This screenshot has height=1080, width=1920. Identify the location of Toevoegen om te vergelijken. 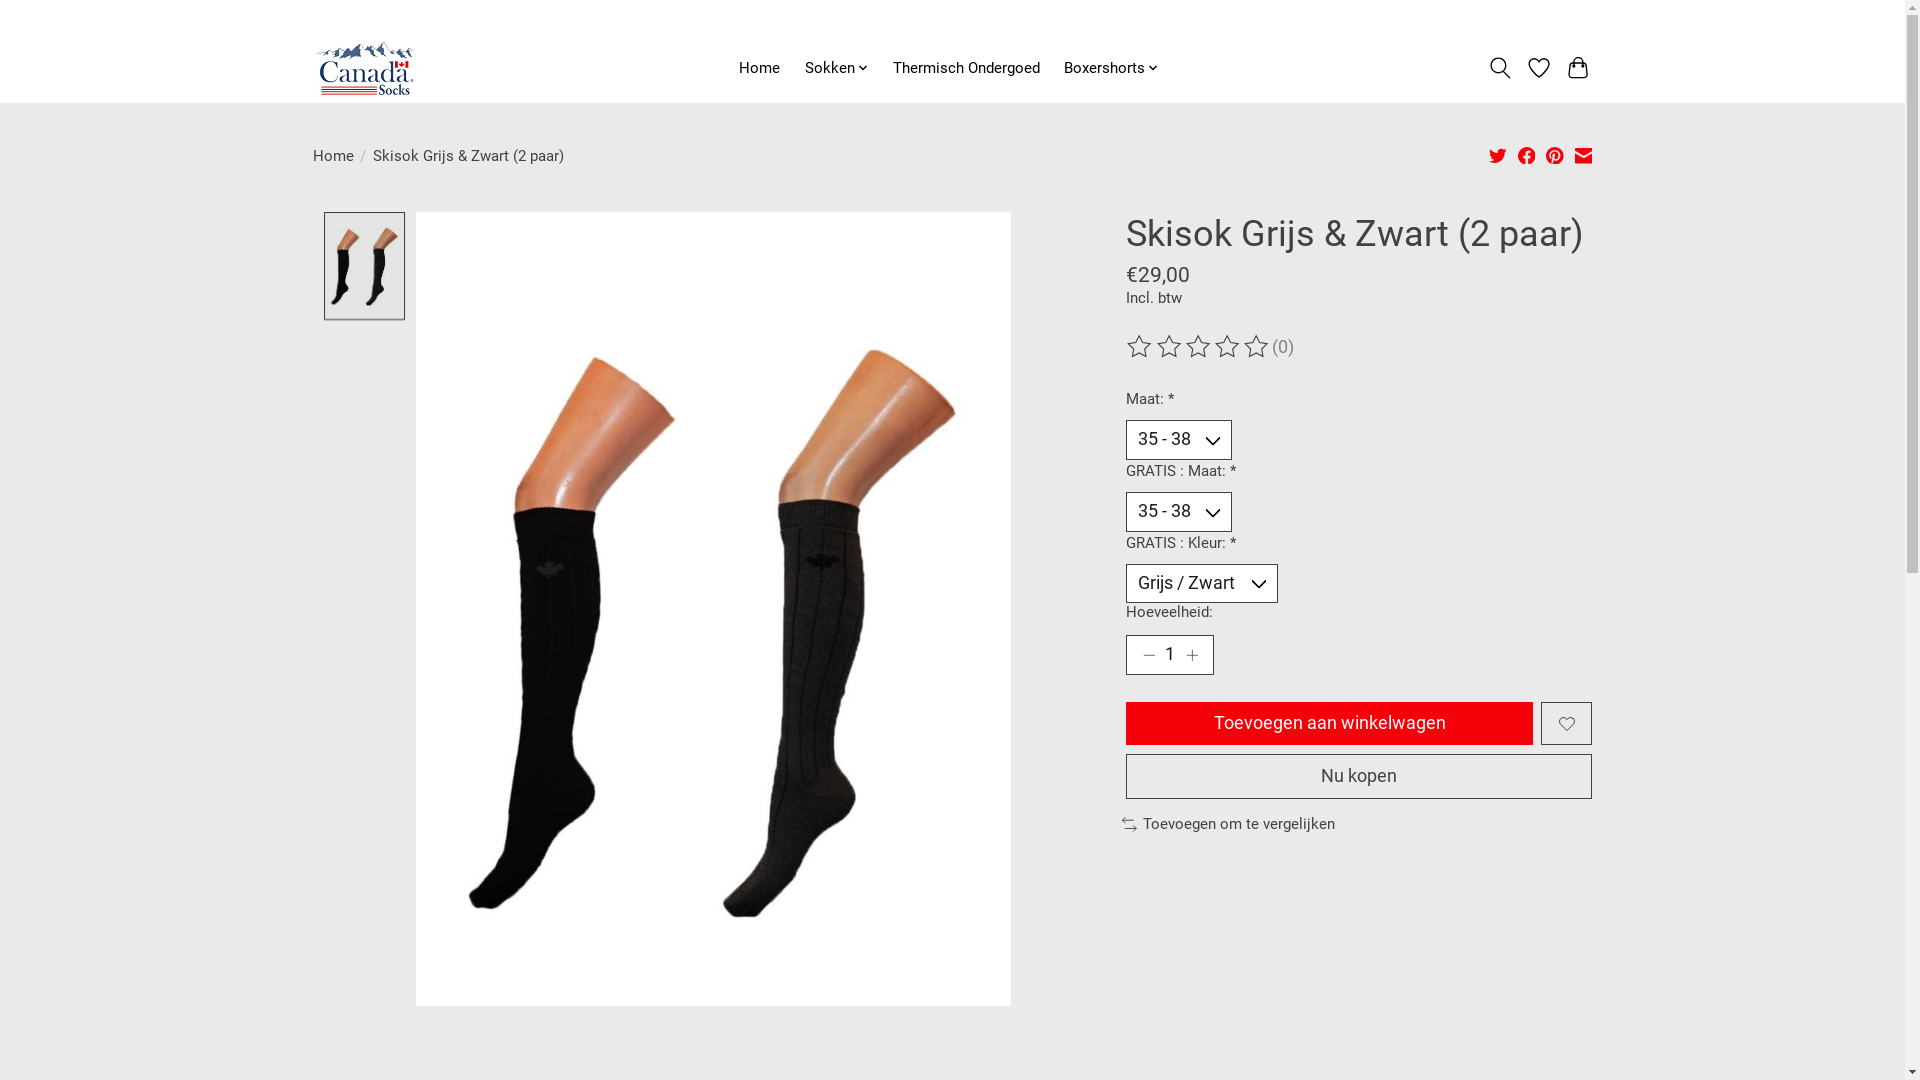
(1229, 824).